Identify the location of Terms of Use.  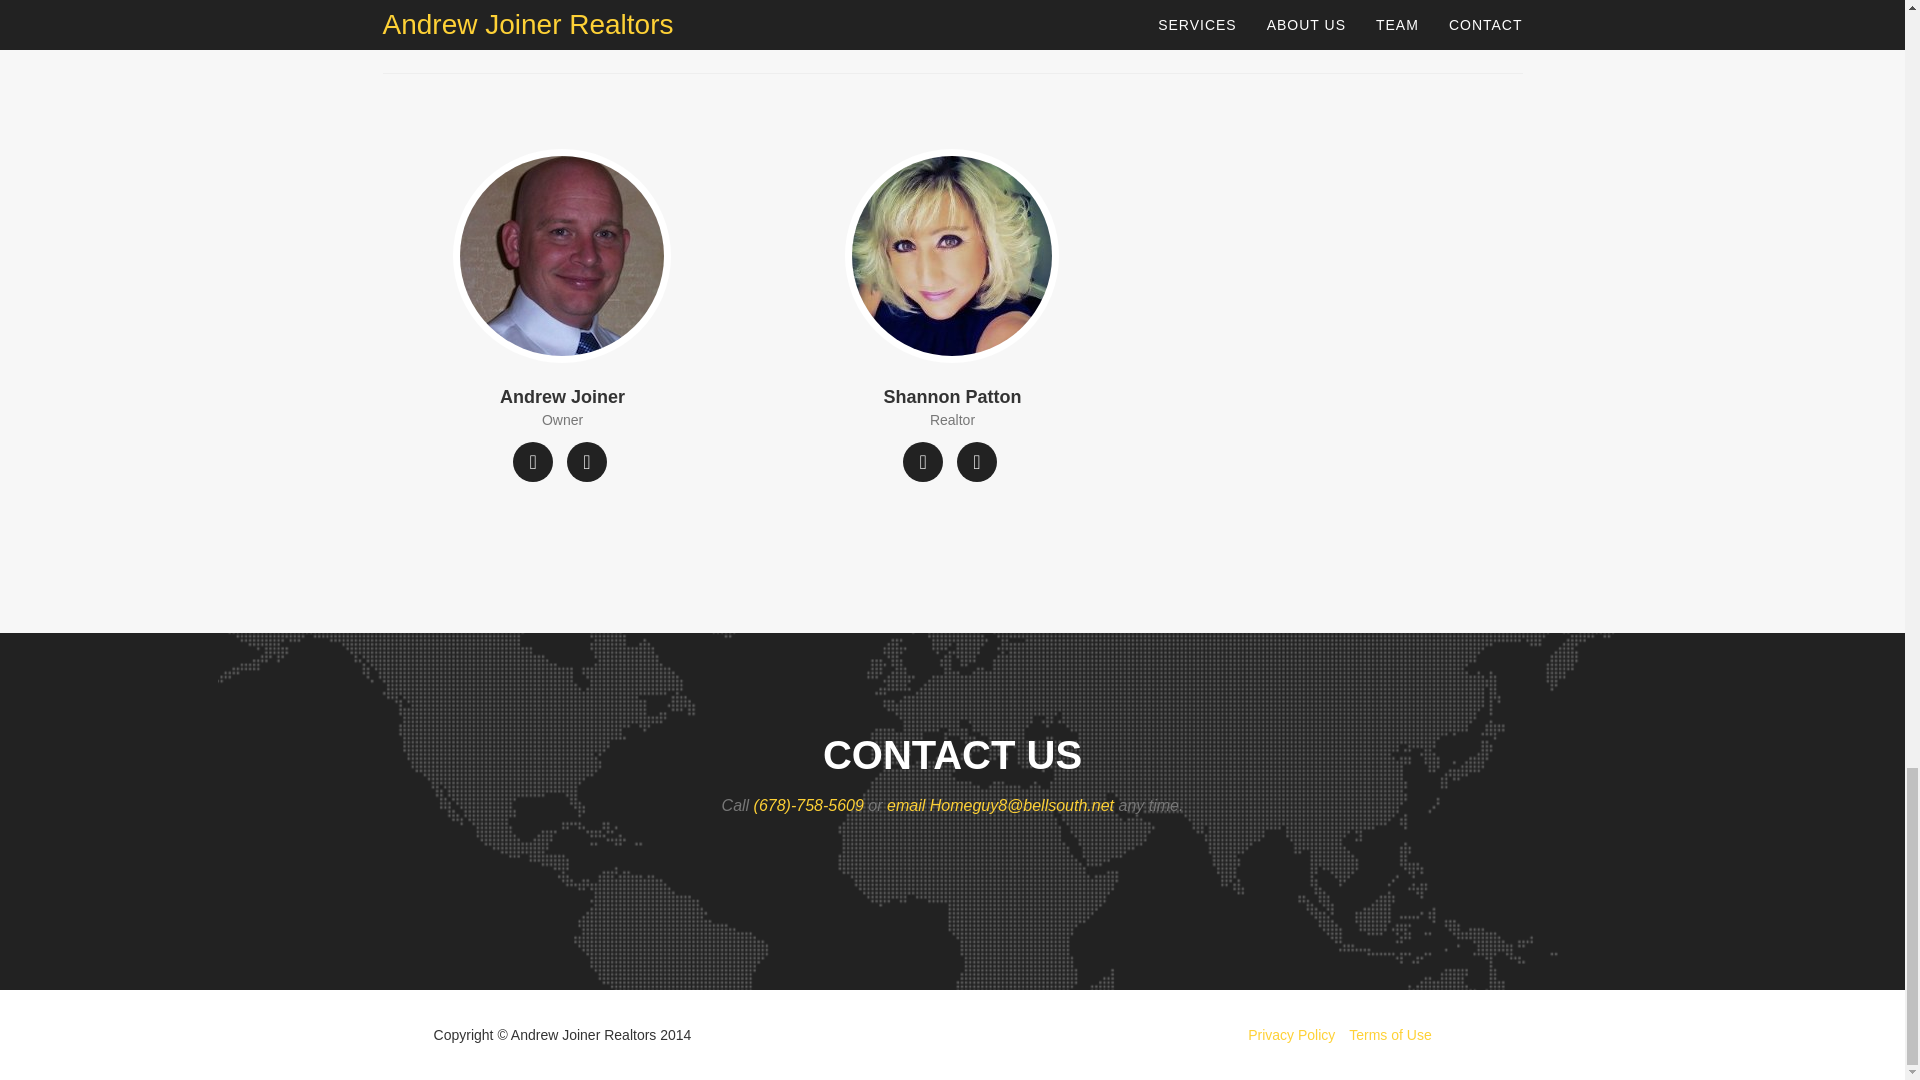
(1390, 1035).